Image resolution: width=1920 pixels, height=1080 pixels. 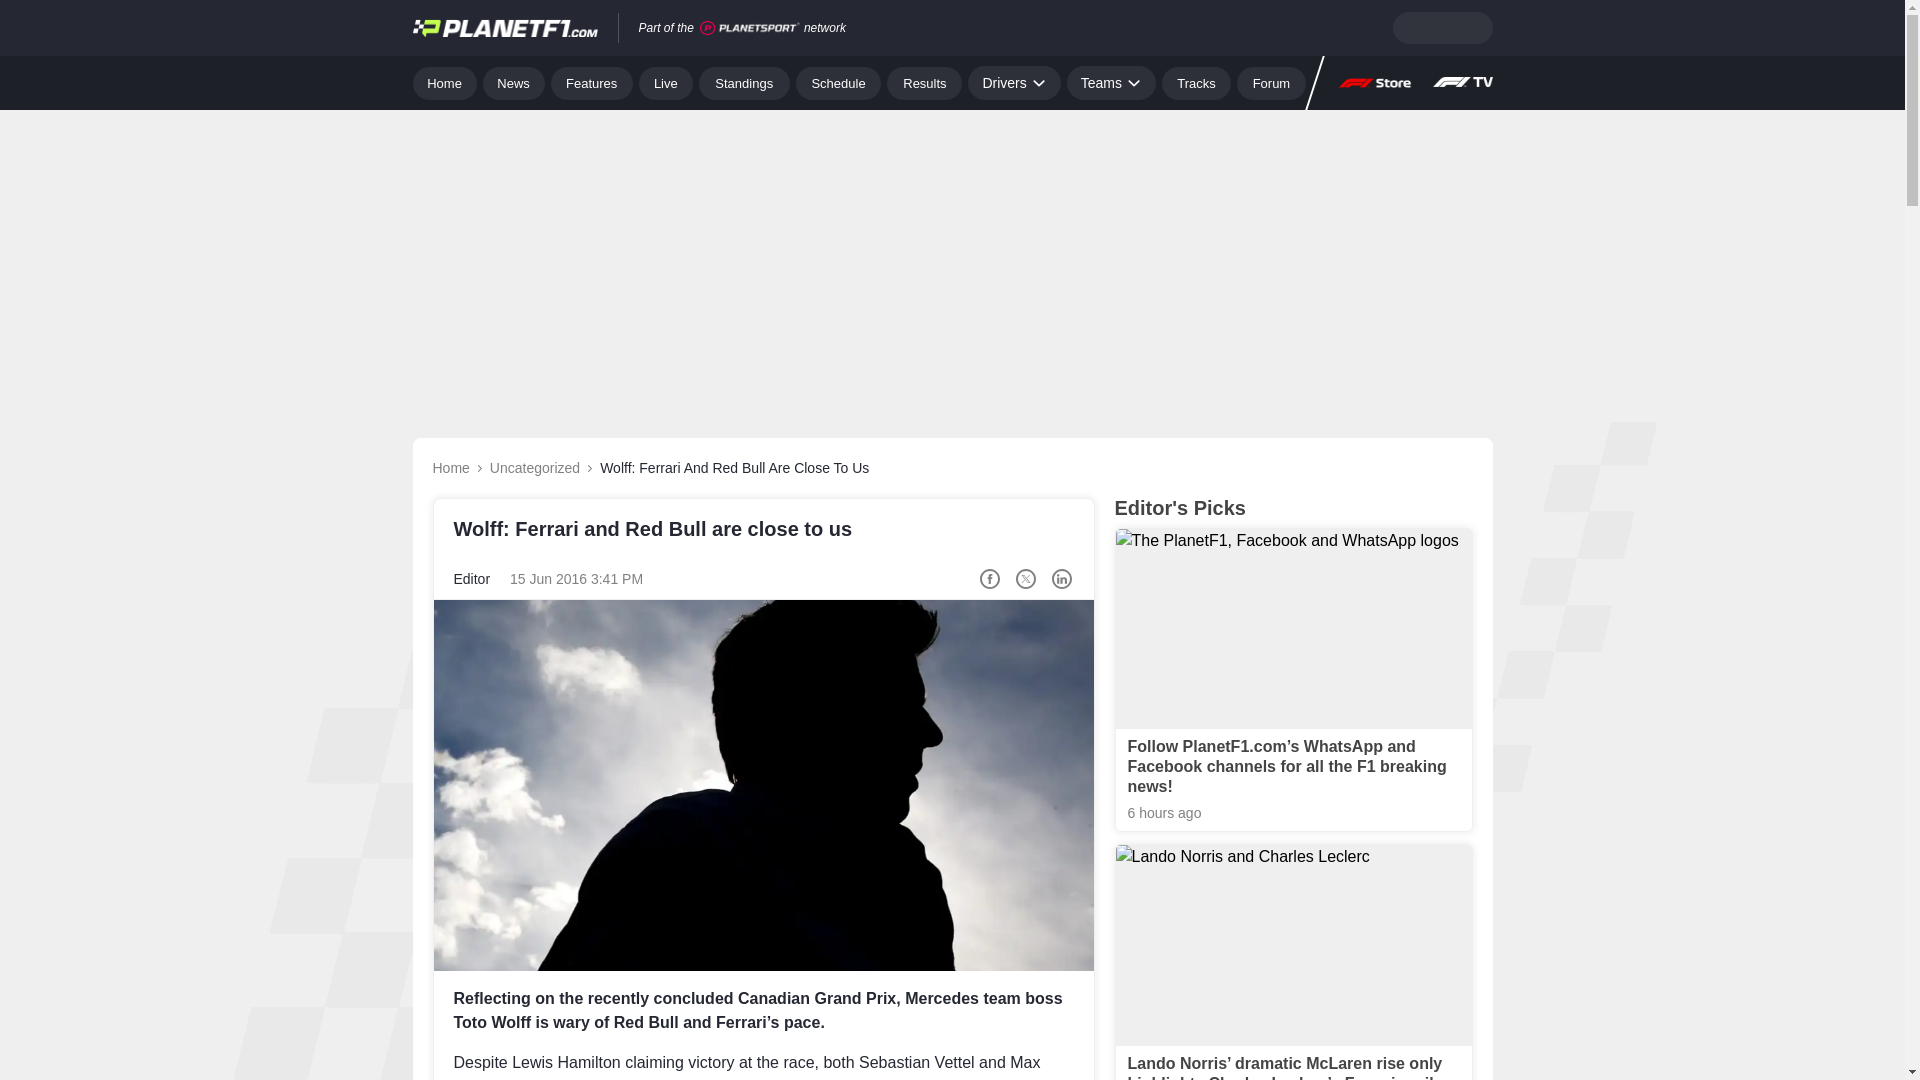 I want to click on News, so click(x=514, y=82).